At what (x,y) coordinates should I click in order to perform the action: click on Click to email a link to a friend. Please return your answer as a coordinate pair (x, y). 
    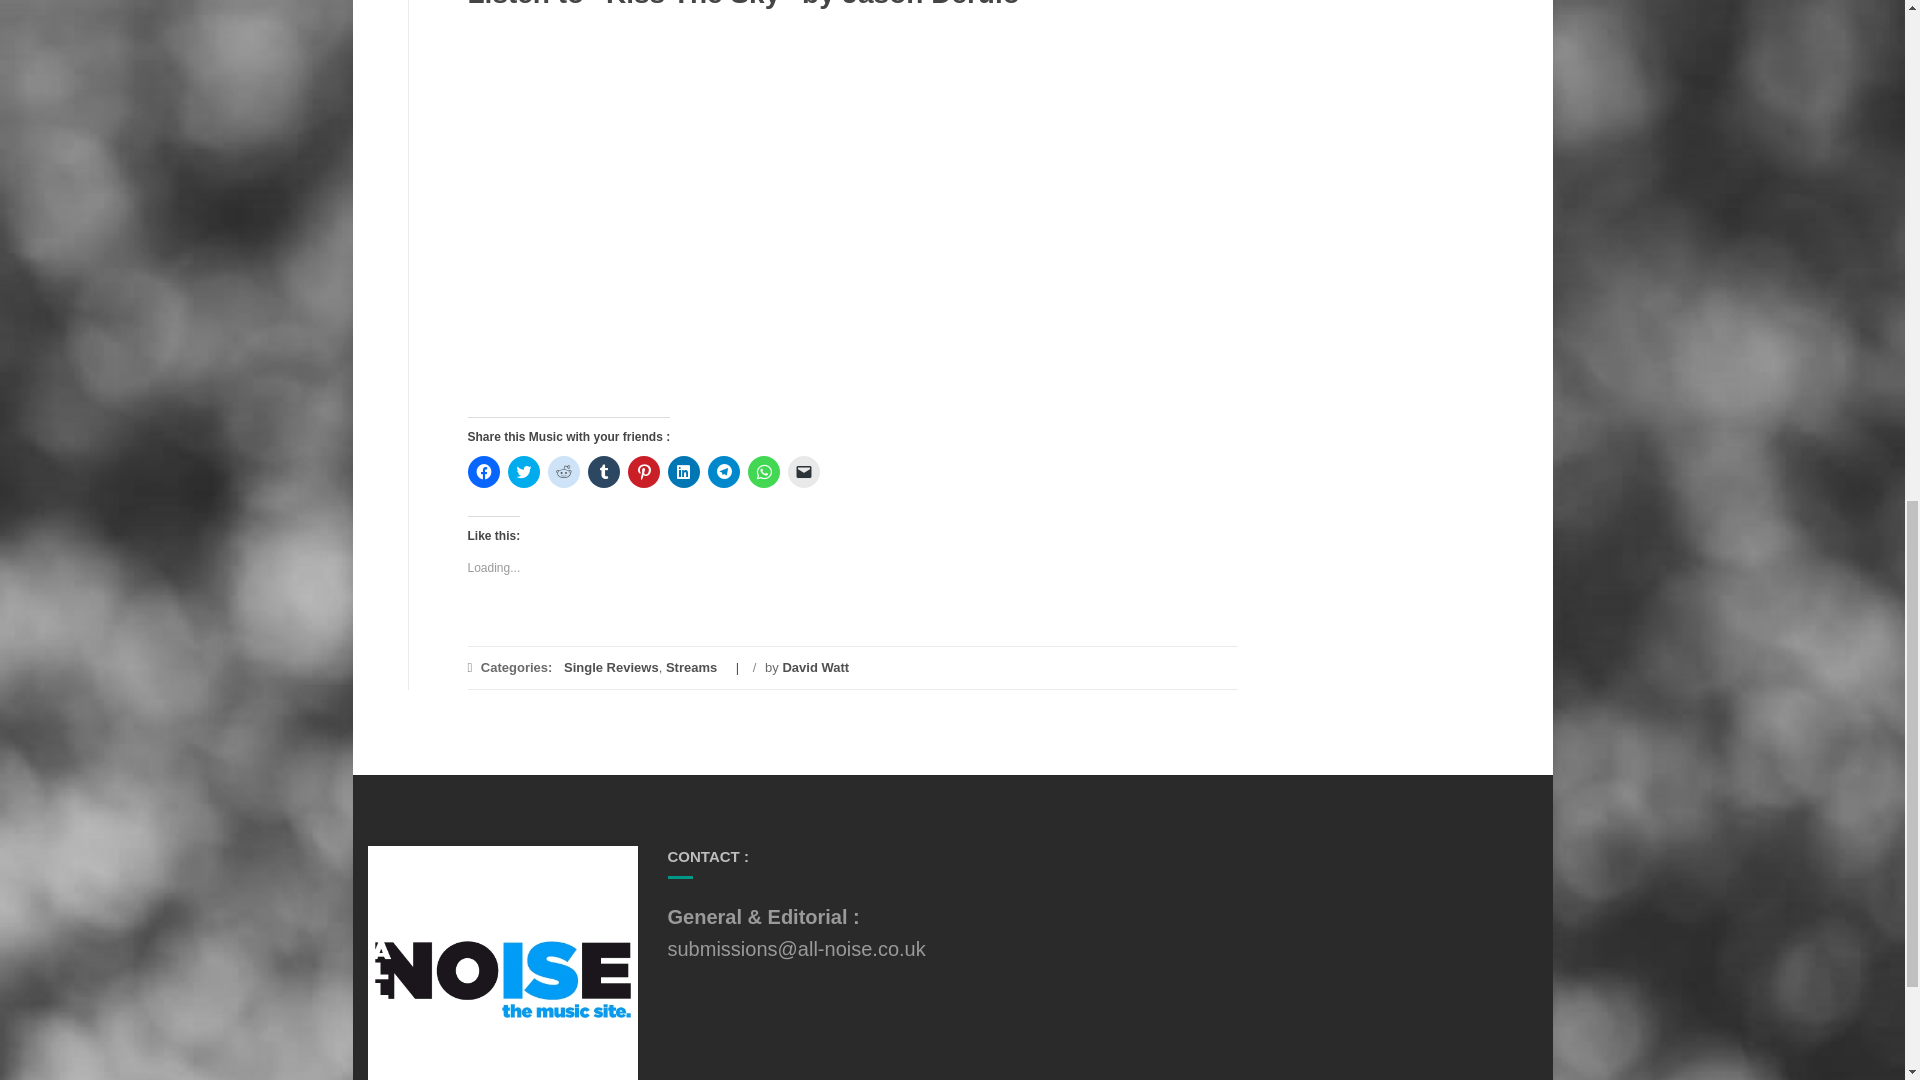
    Looking at the image, I should click on (803, 472).